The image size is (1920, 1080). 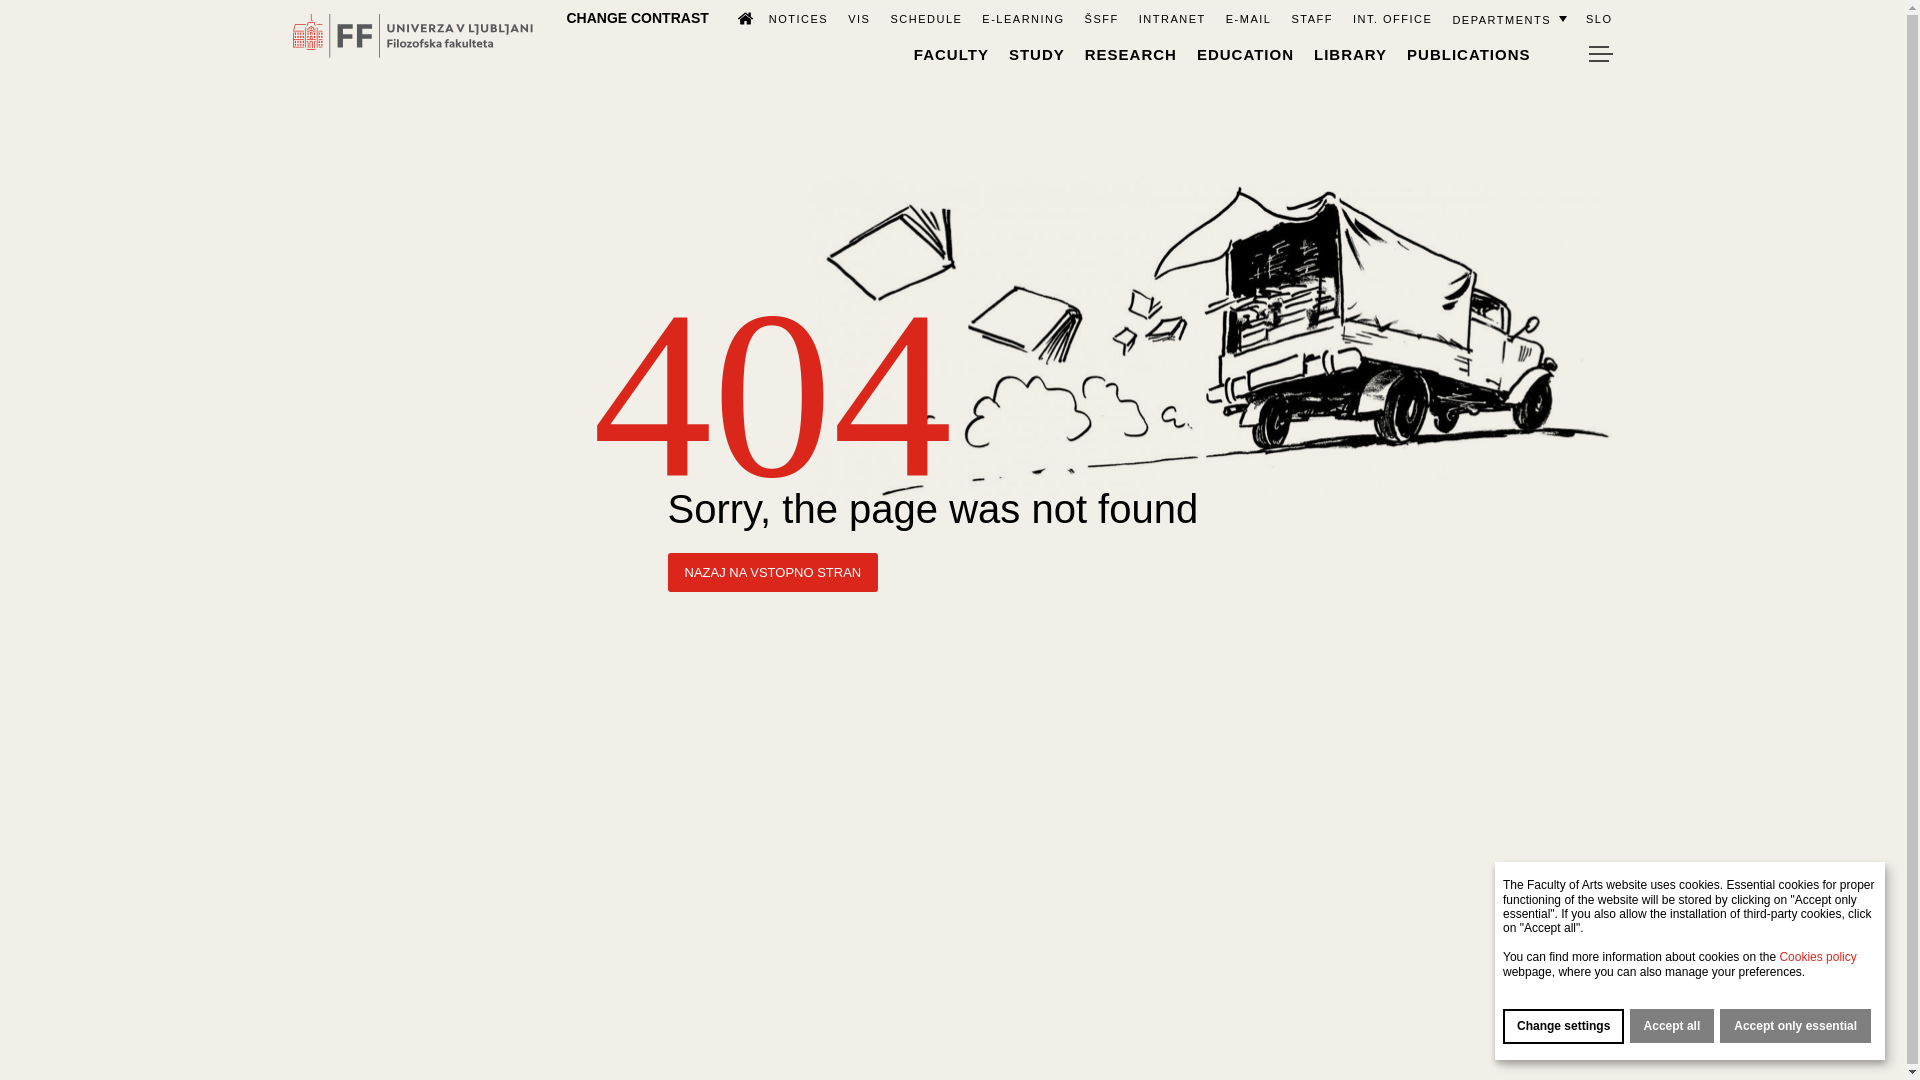 I want to click on Urnik, so click(x=926, y=18).